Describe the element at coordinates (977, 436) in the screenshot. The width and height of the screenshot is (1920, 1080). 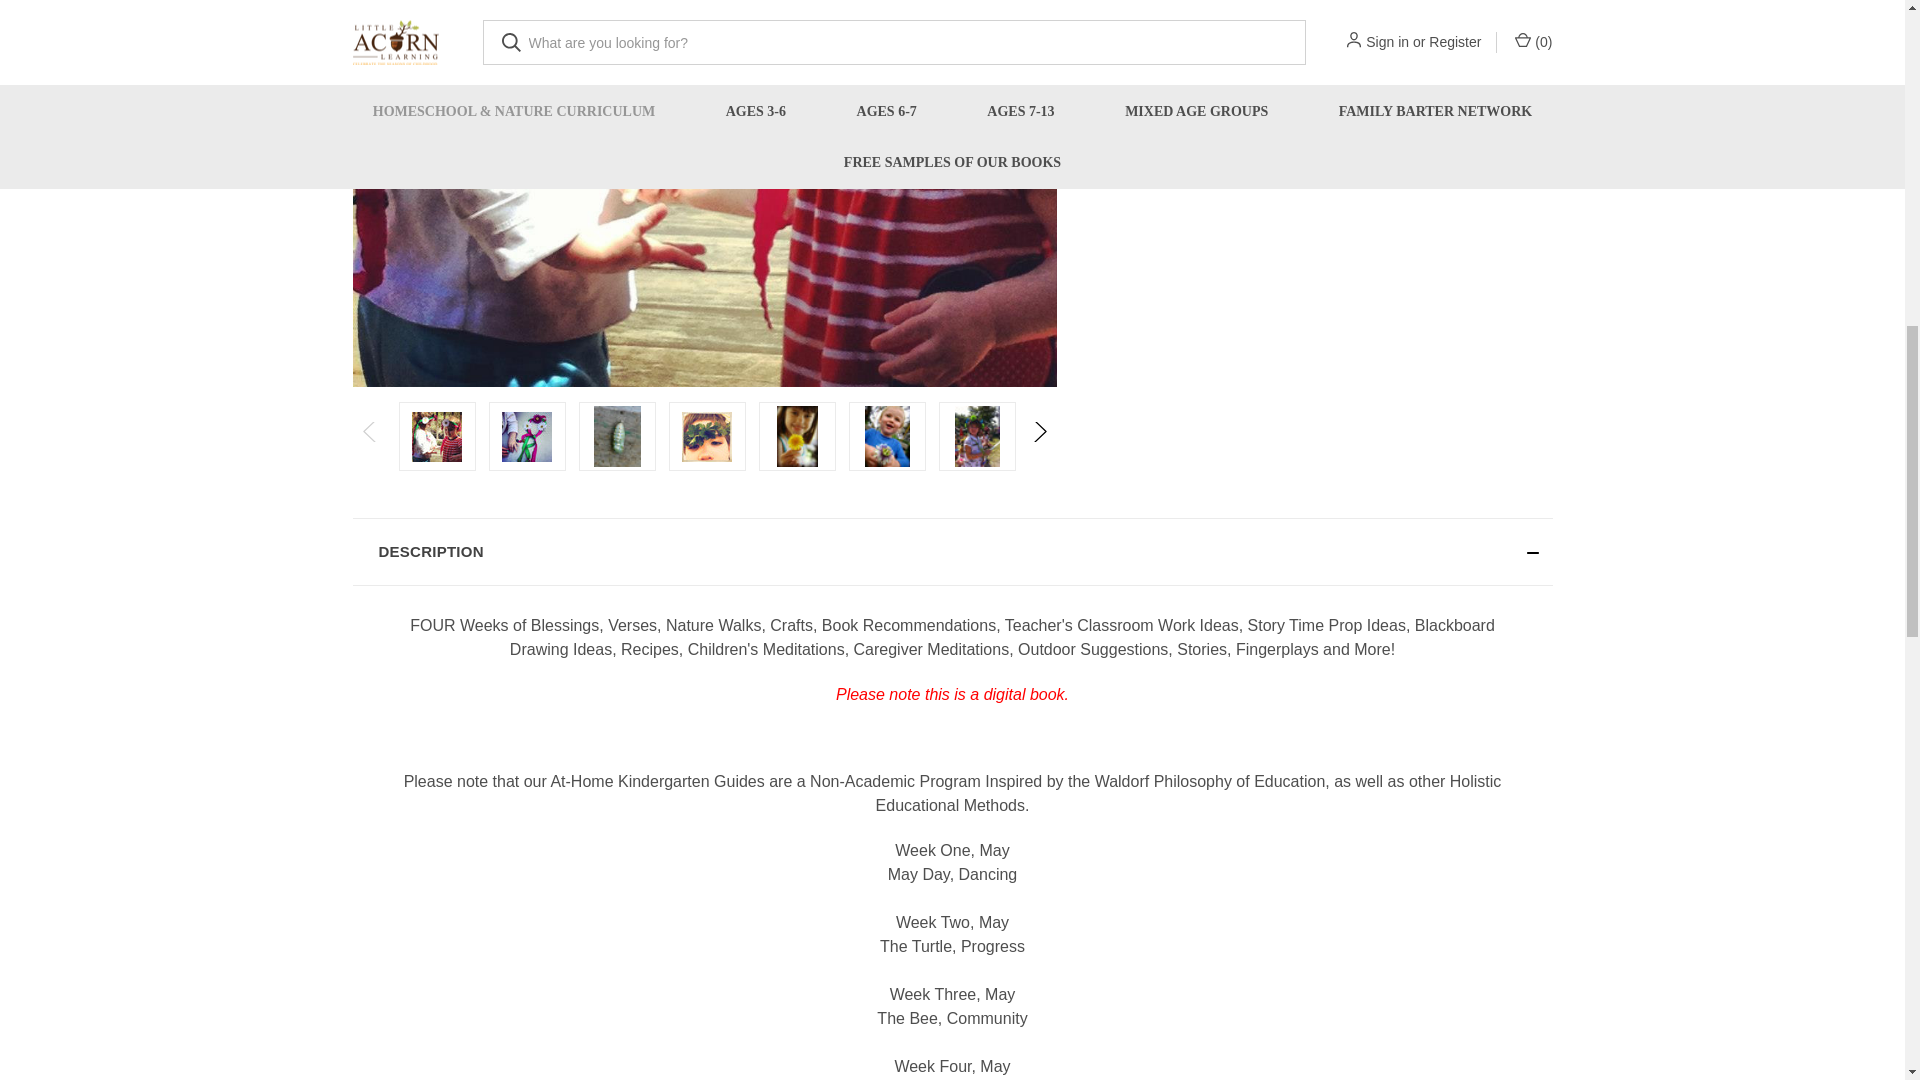
I see `Cheryl Bougie` at that location.